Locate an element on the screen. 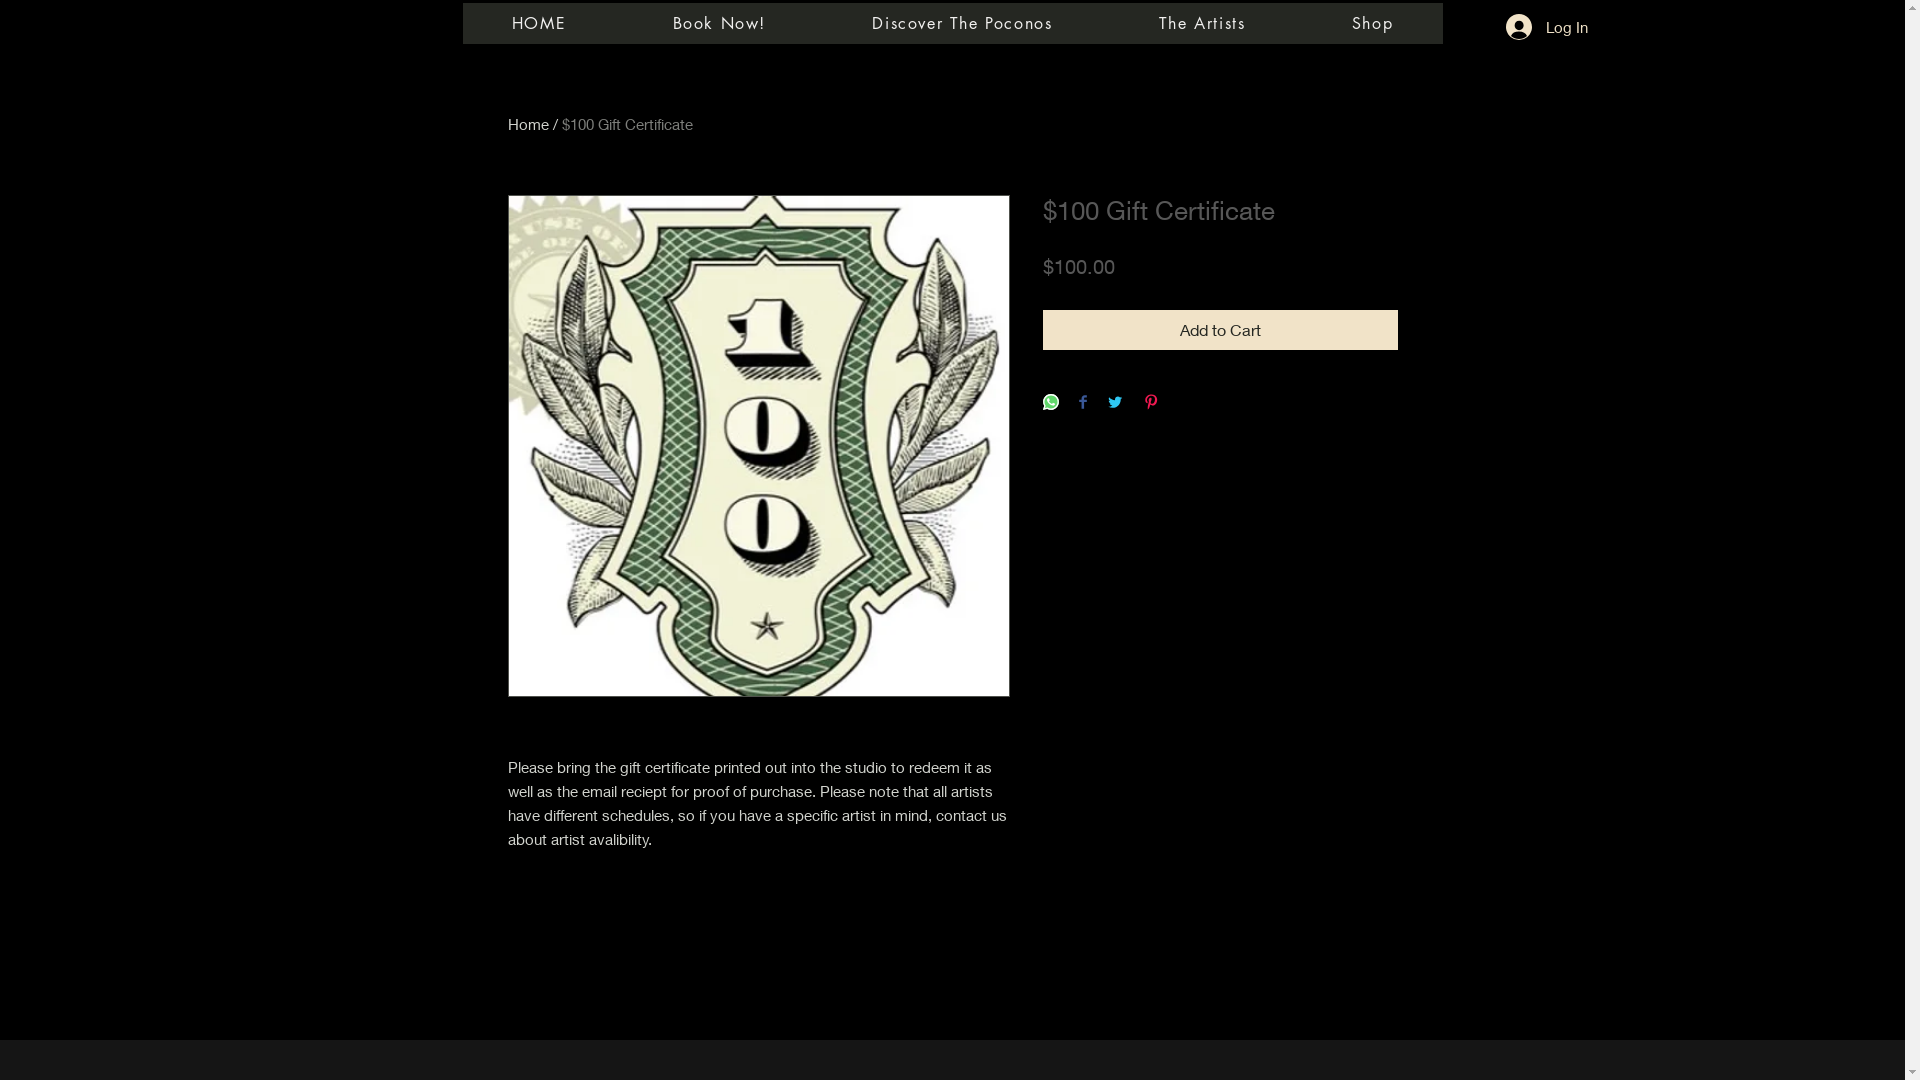  $100 Gift Certificate is located at coordinates (628, 124).